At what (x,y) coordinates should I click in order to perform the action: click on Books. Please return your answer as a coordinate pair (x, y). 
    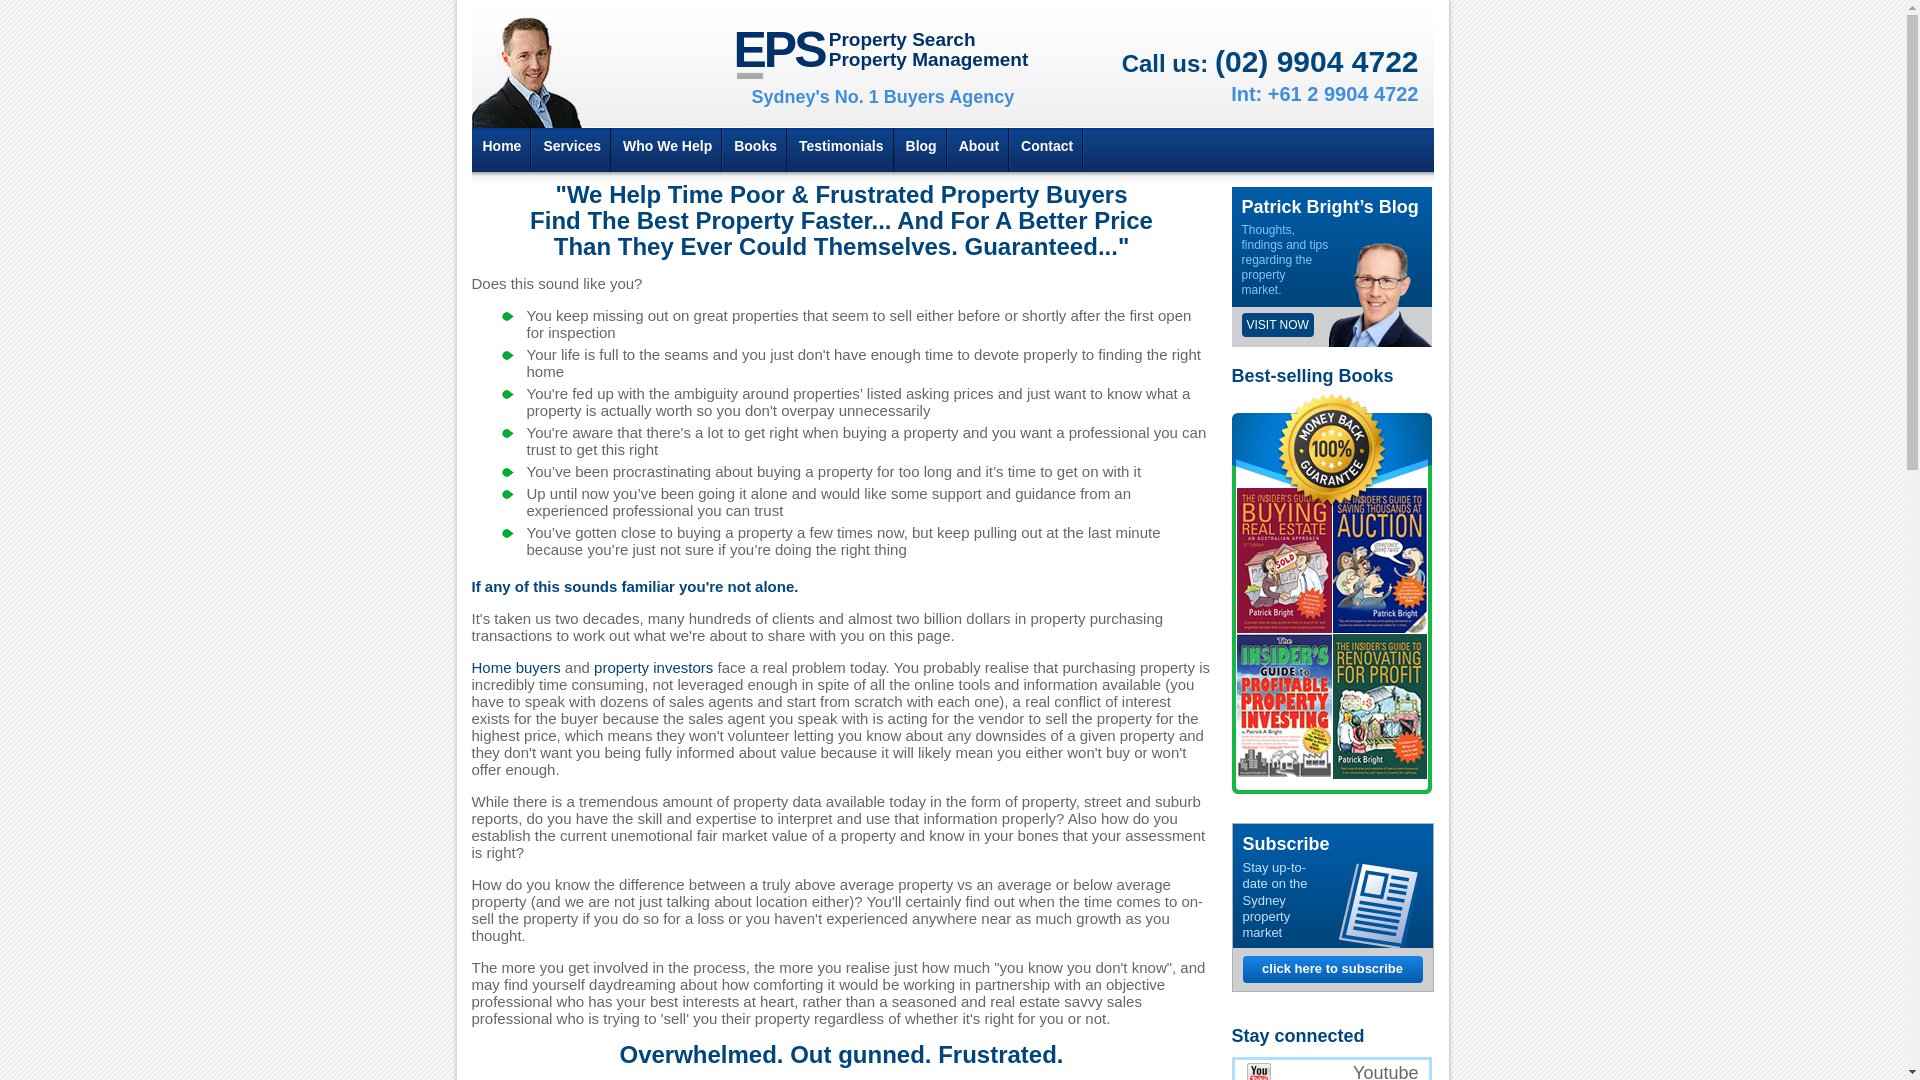
    Looking at the image, I should click on (756, 150).